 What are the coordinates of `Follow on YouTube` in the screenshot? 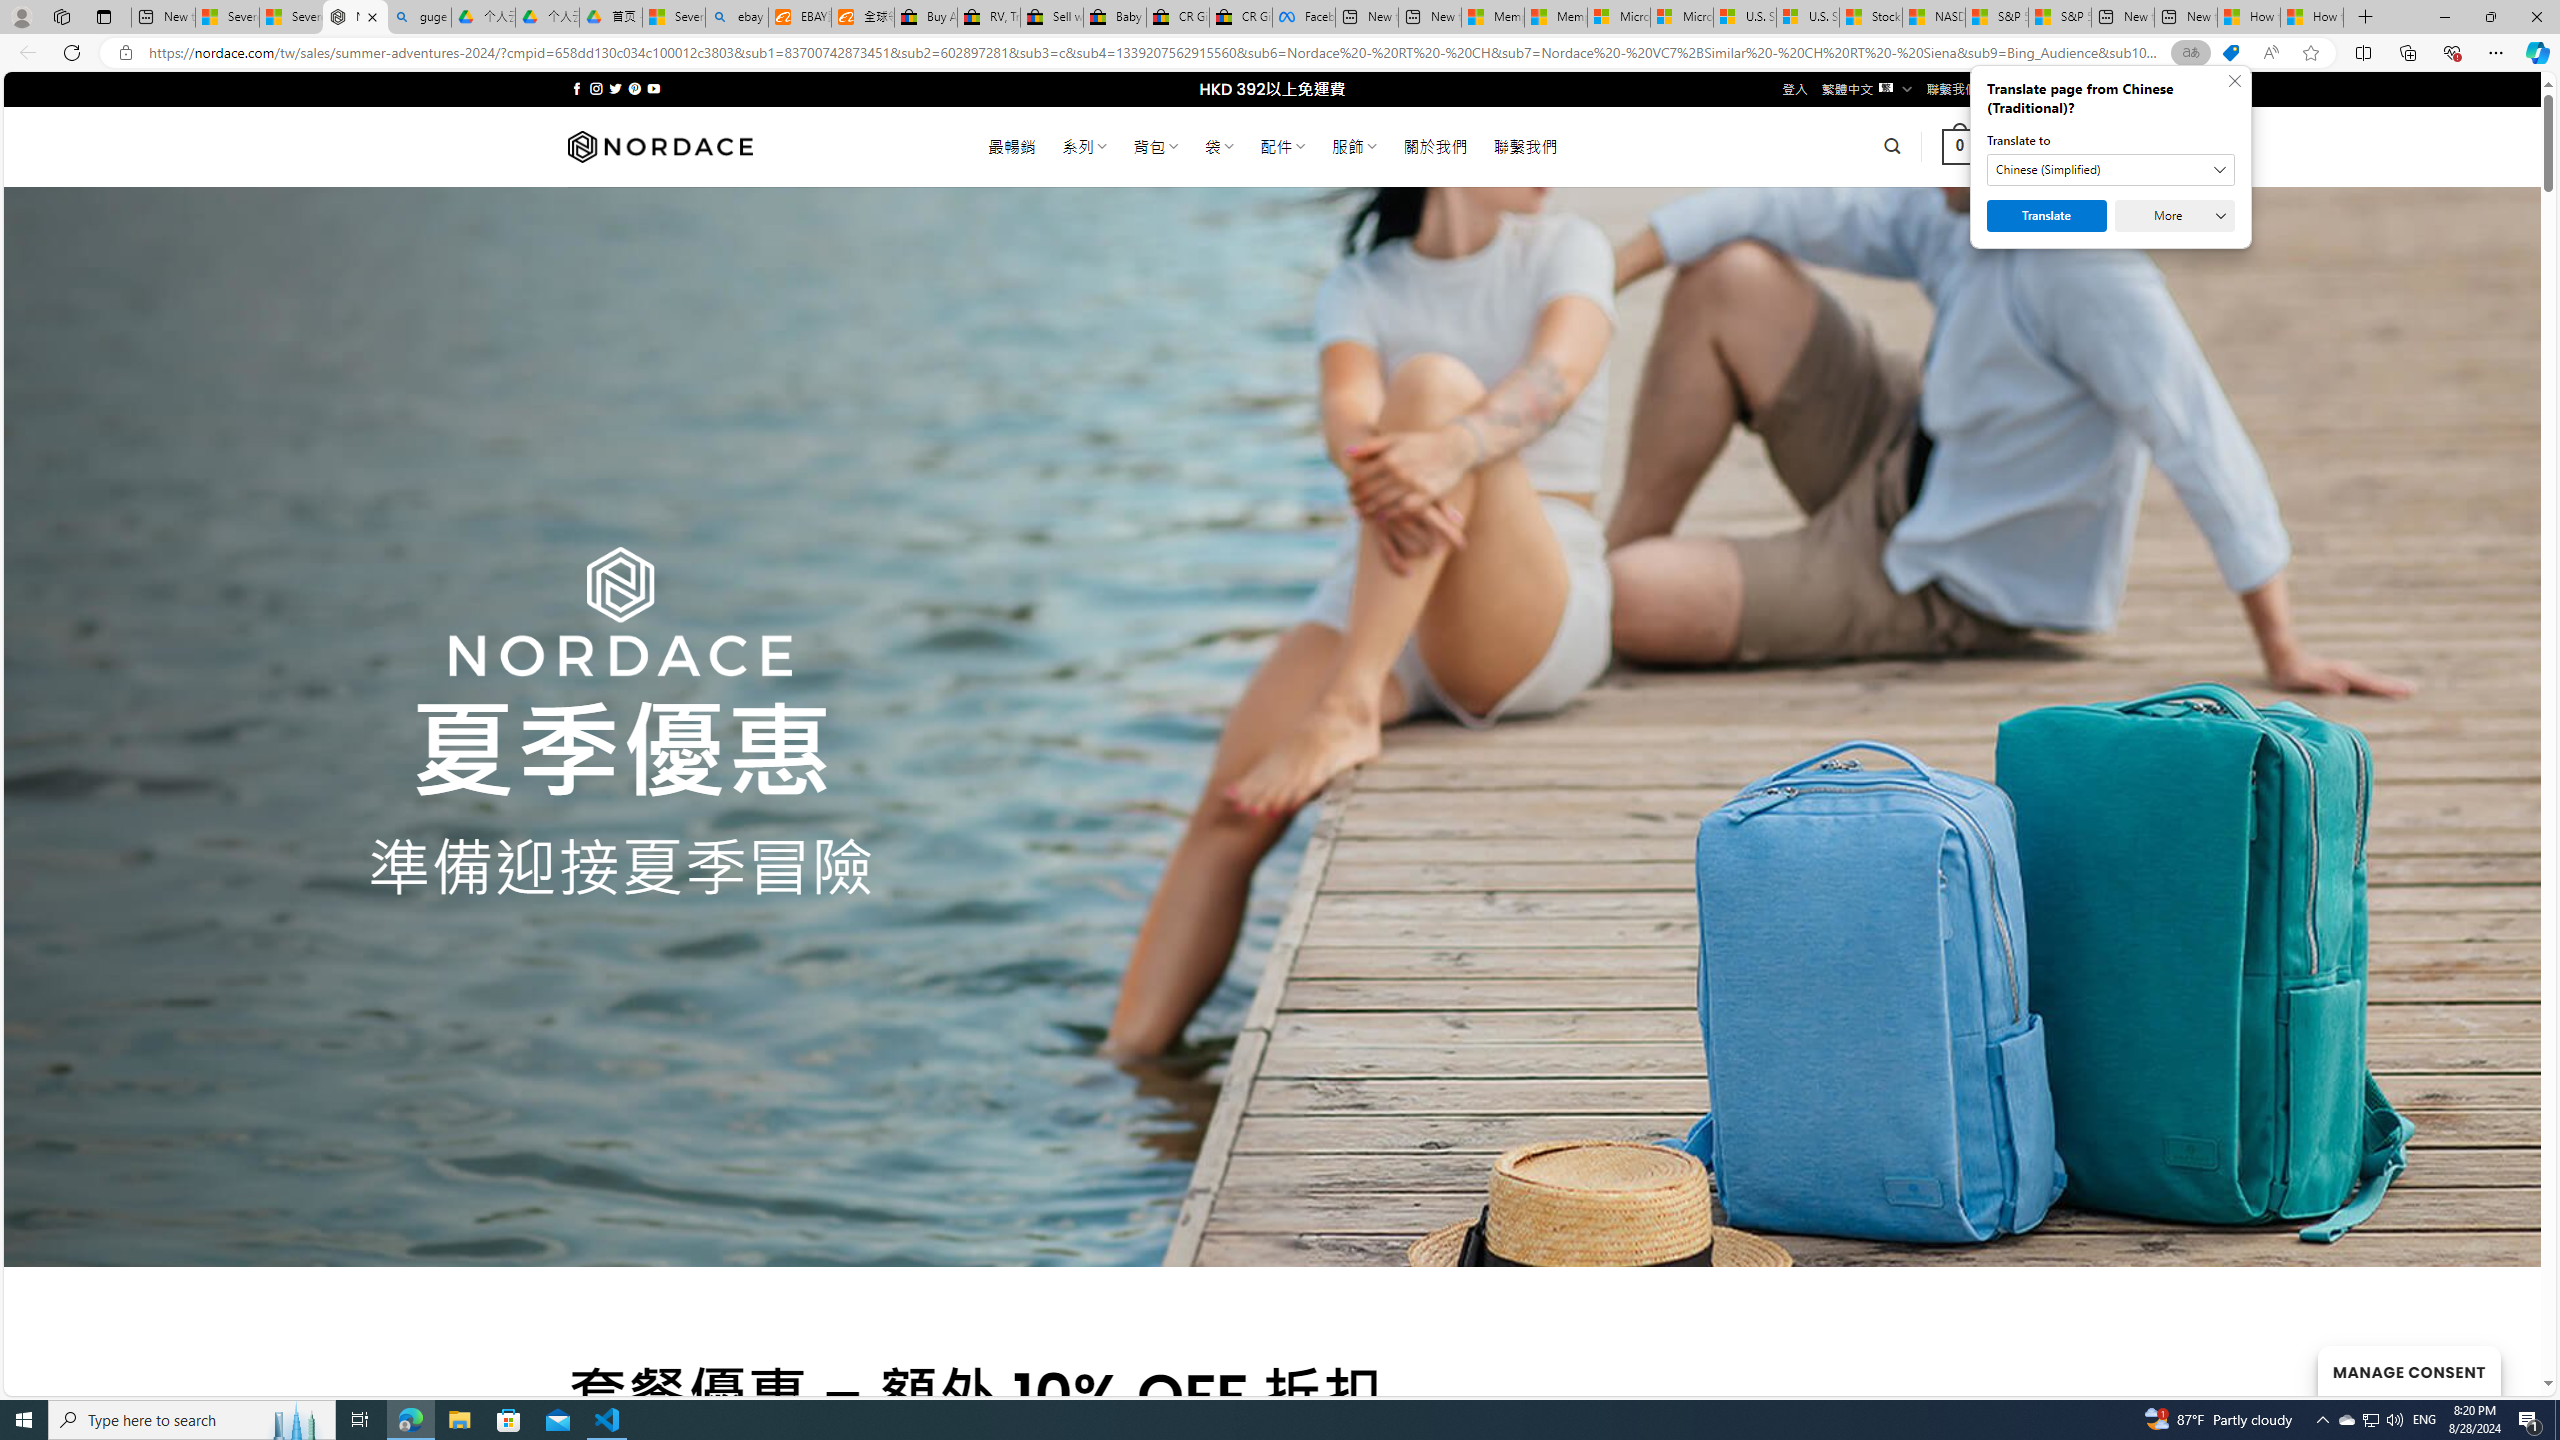 It's located at (654, 88).